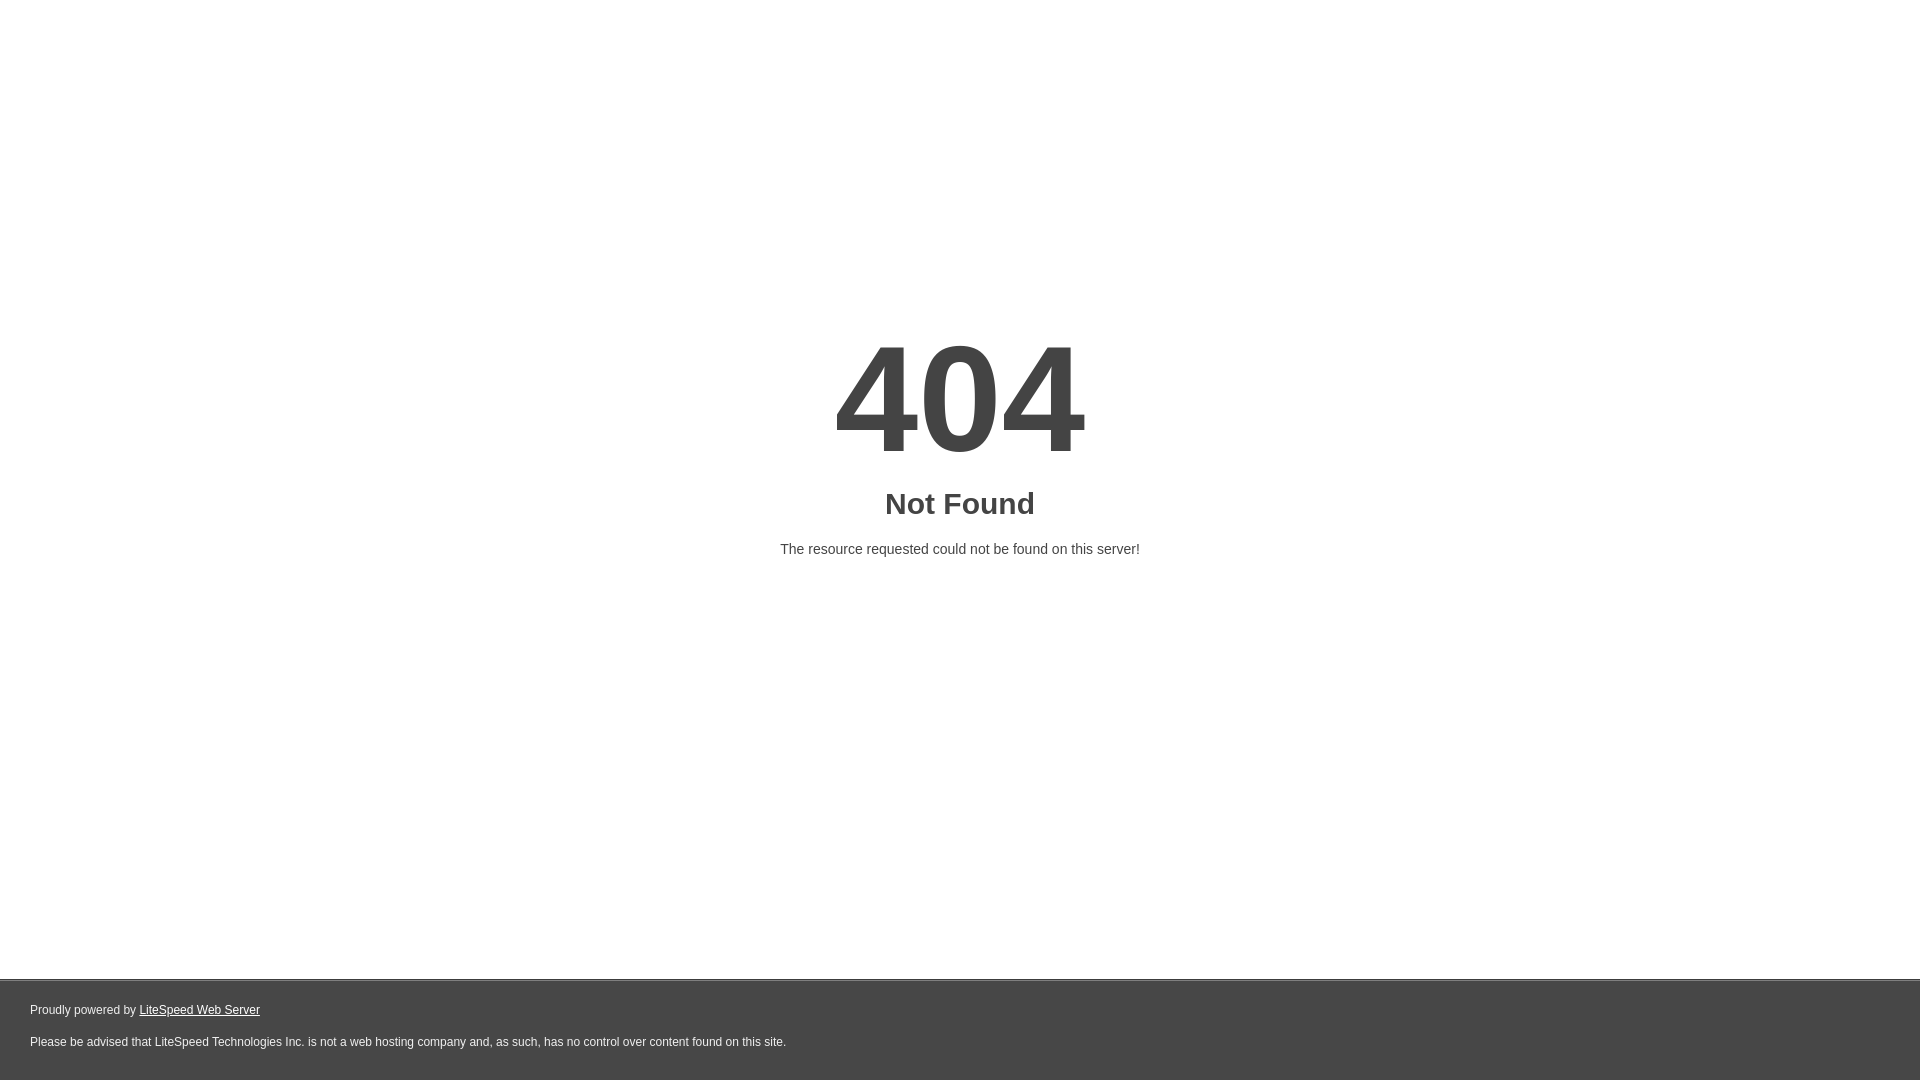 Image resolution: width=1920 pixels, height=1080 pixels. Describe the element at coordinates (200, 1010) in the screenshot. I see `LiteSpeed Web Server` at that location.